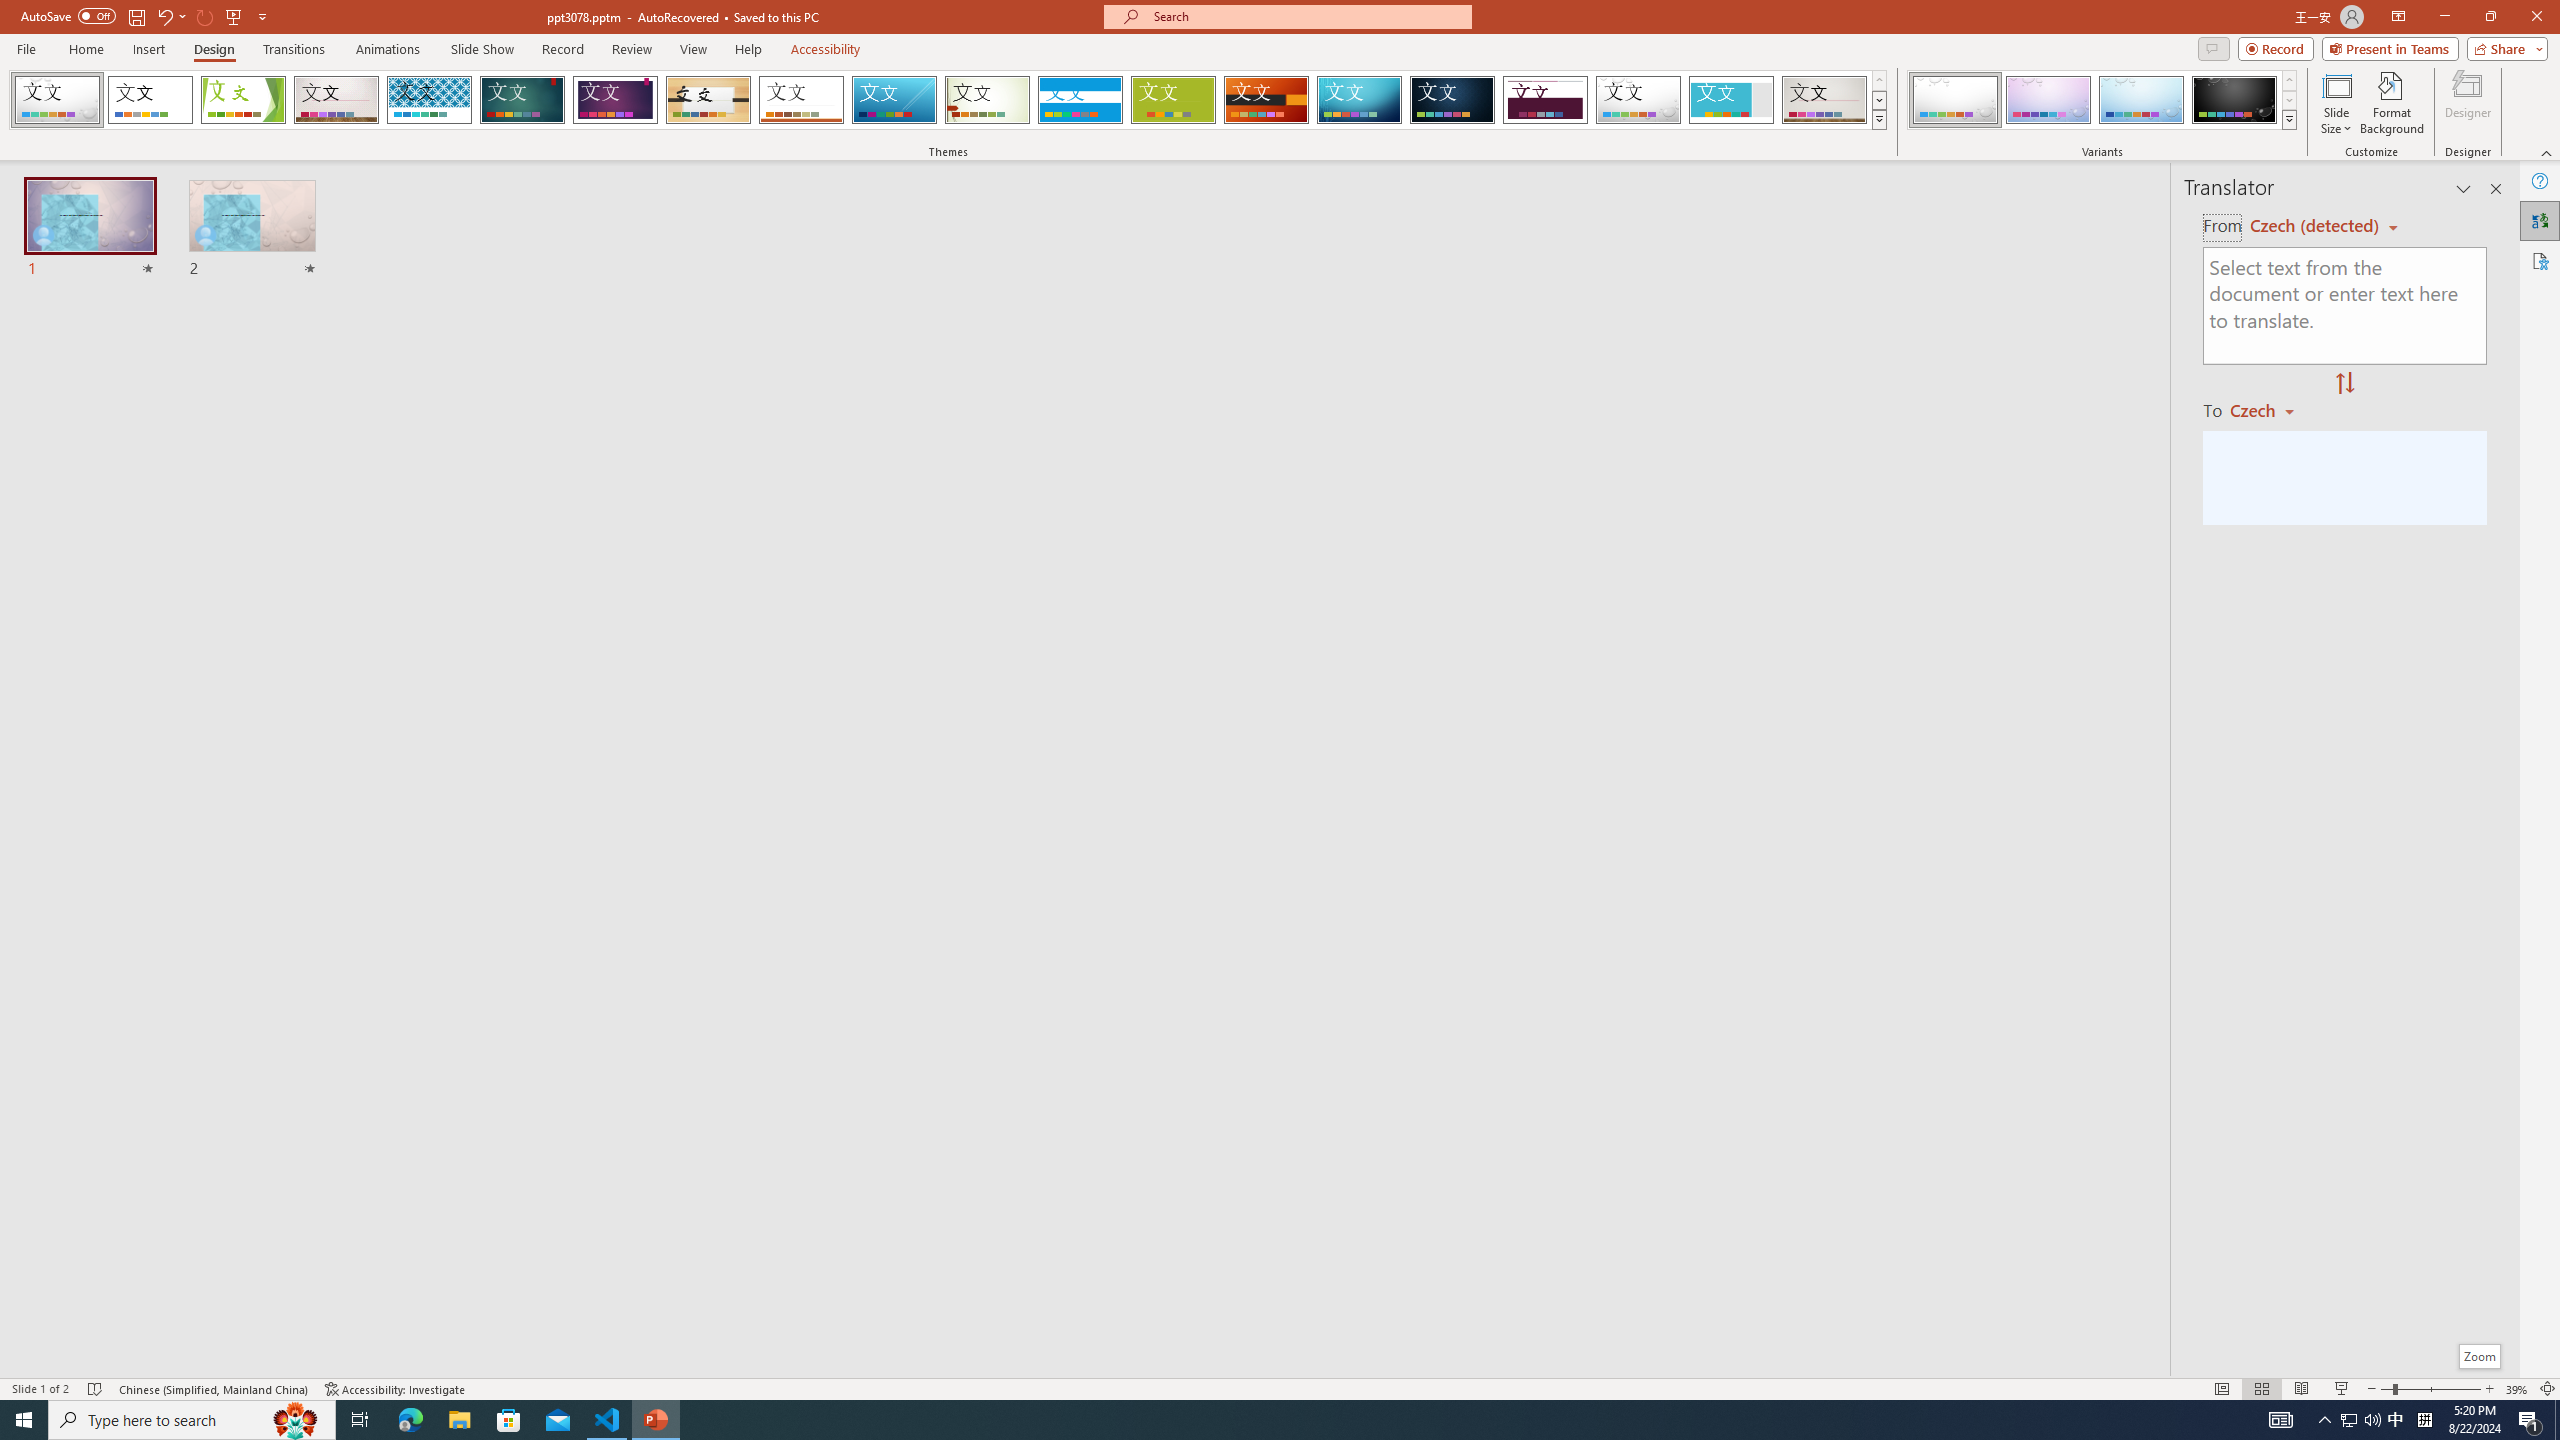  Describe the element at coordinates (1452, 100) in the screenshot. I see `Damask` at that location.